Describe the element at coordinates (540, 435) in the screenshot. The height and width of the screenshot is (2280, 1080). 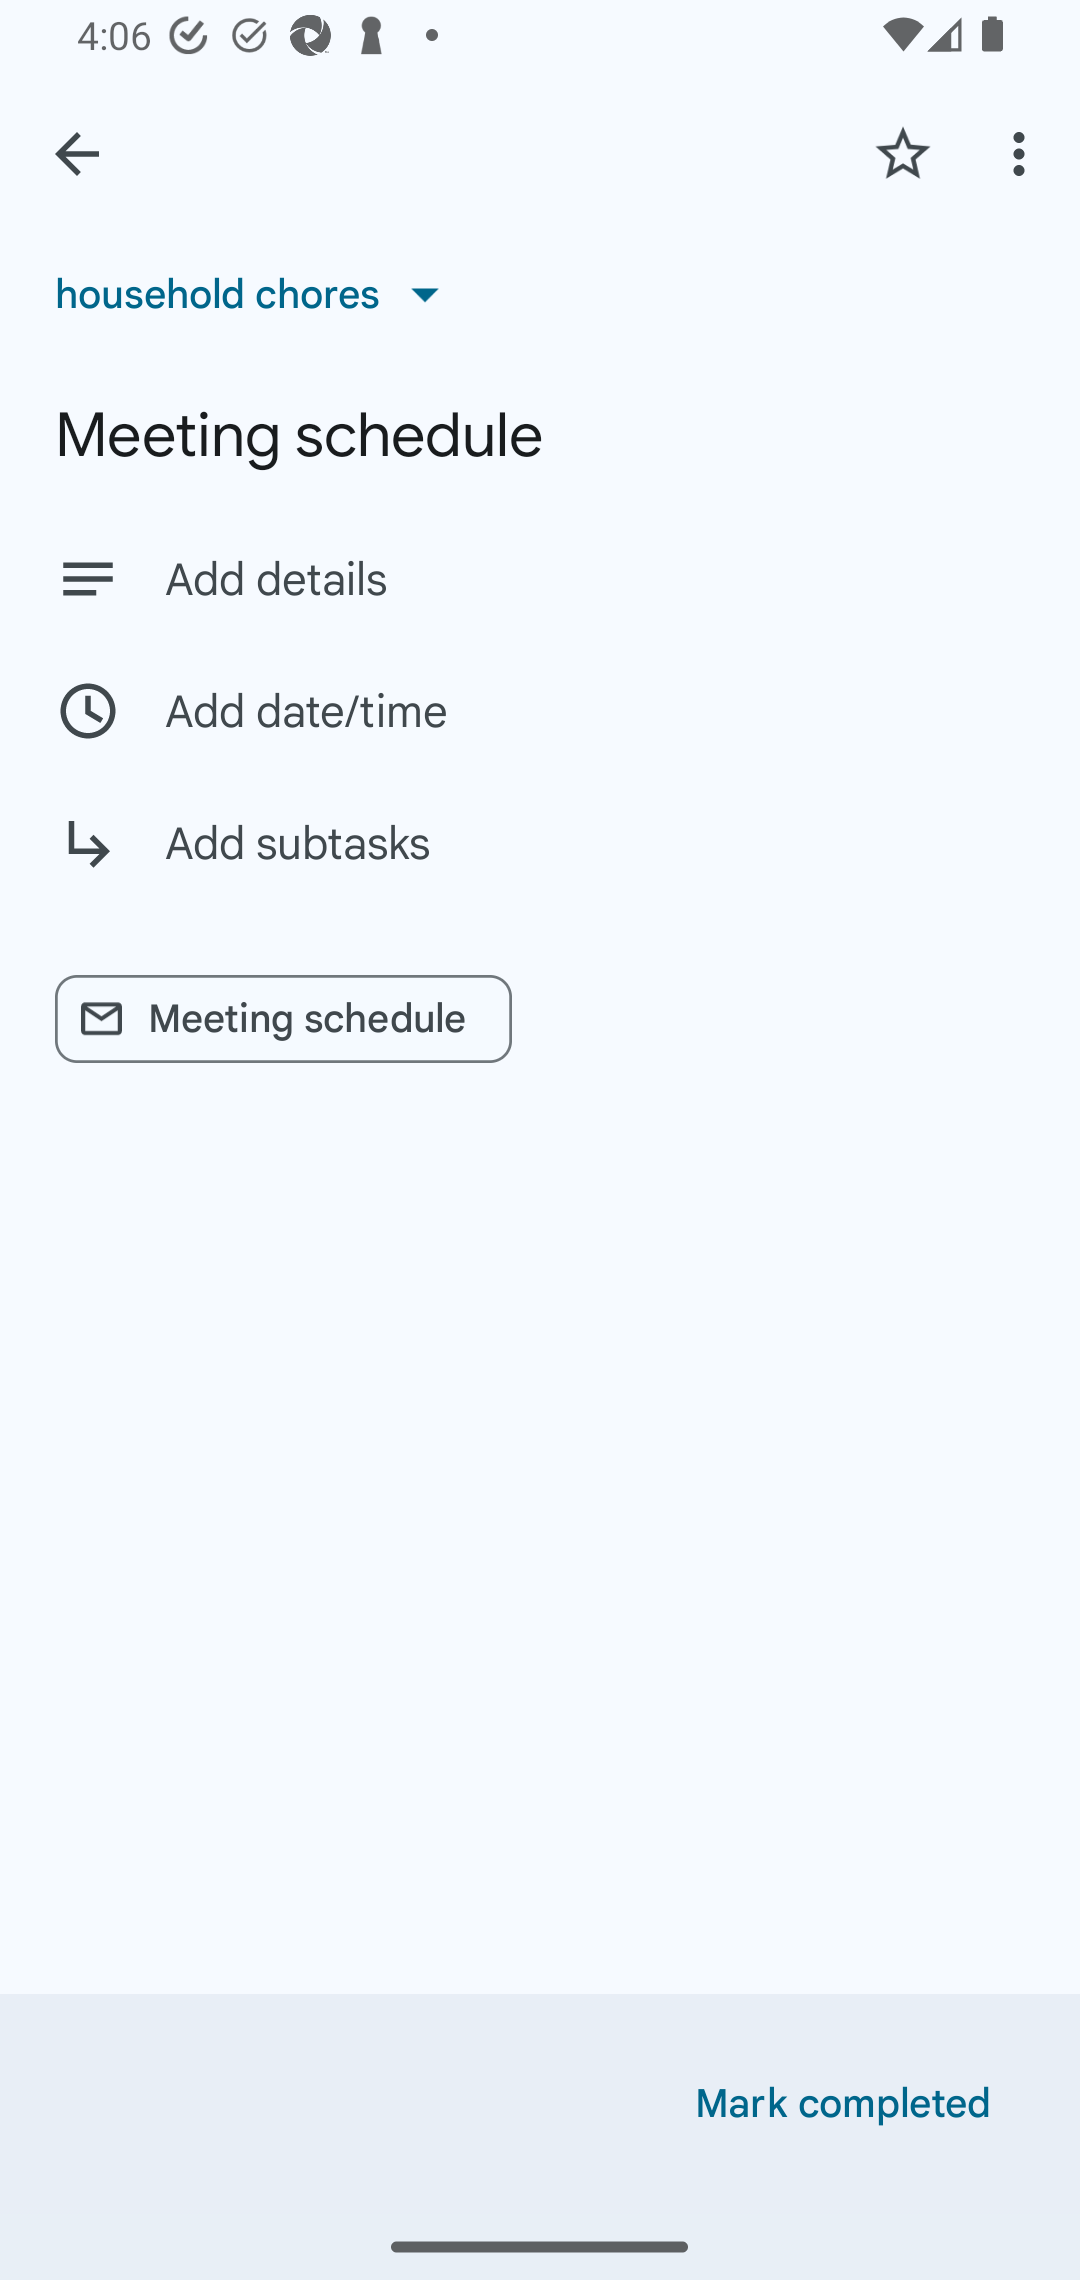
I see `Meeting schedule` at that location.